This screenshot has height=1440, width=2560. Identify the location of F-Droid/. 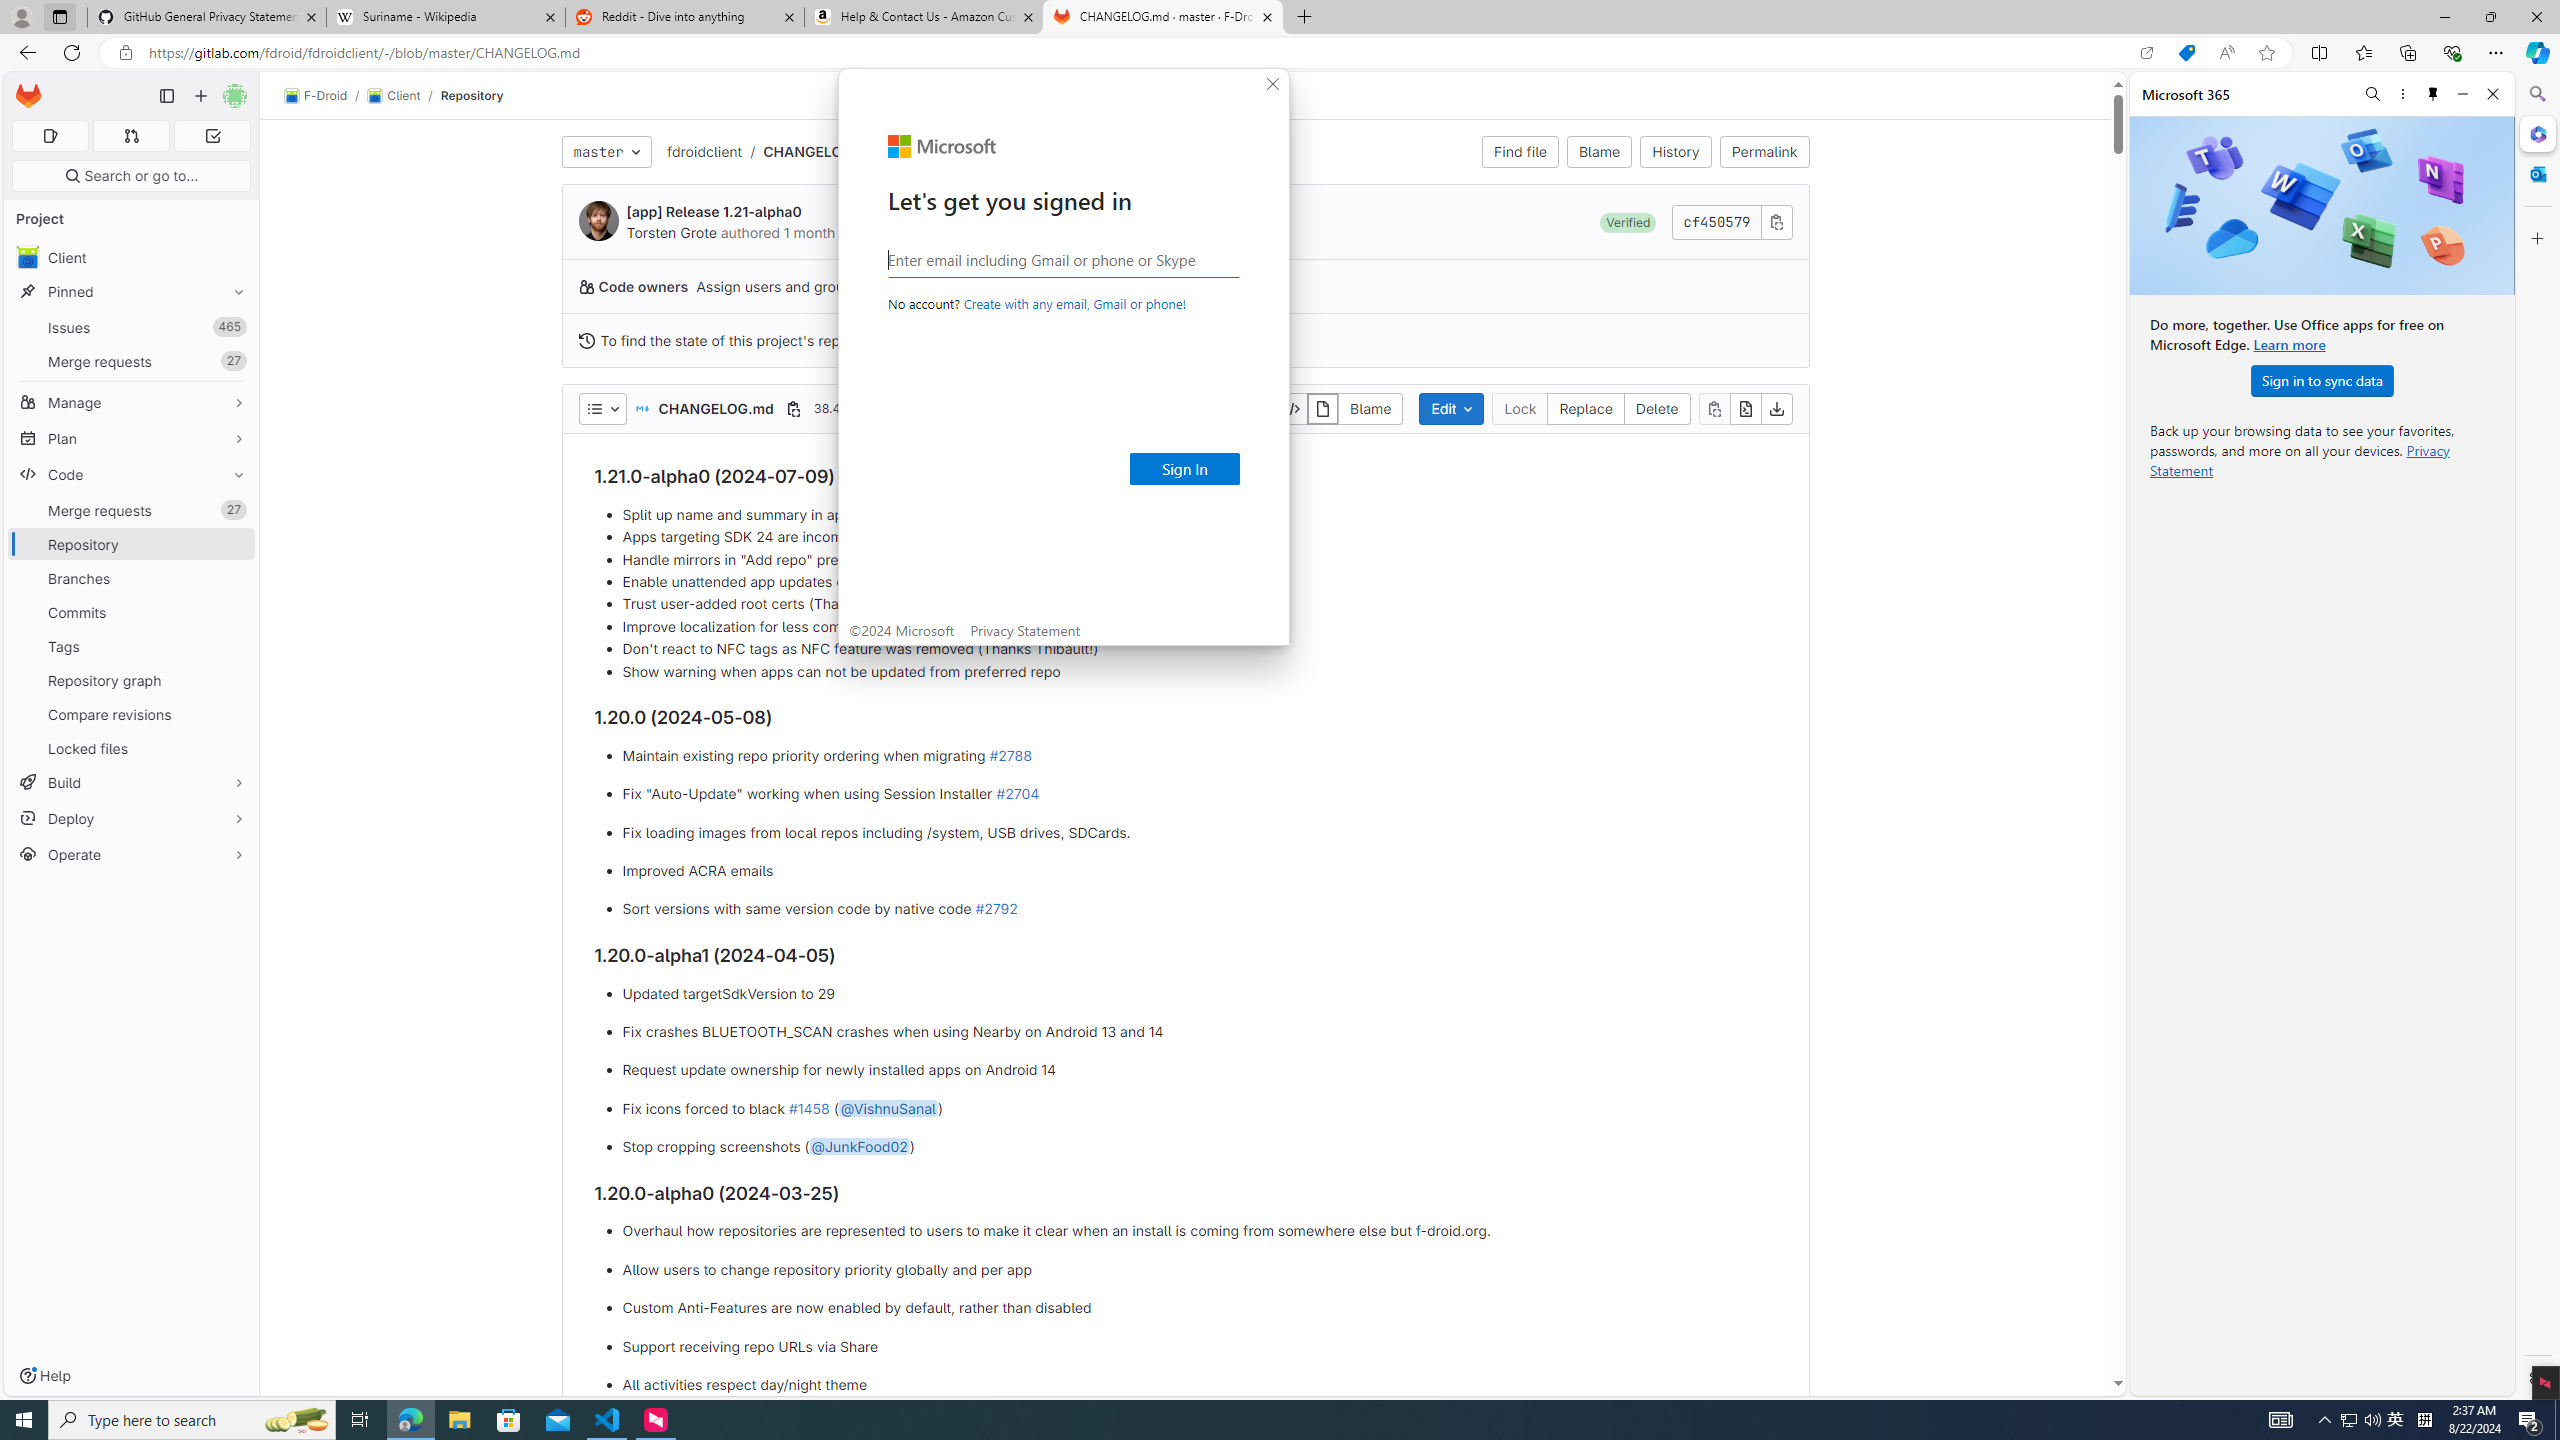
(326, 96).